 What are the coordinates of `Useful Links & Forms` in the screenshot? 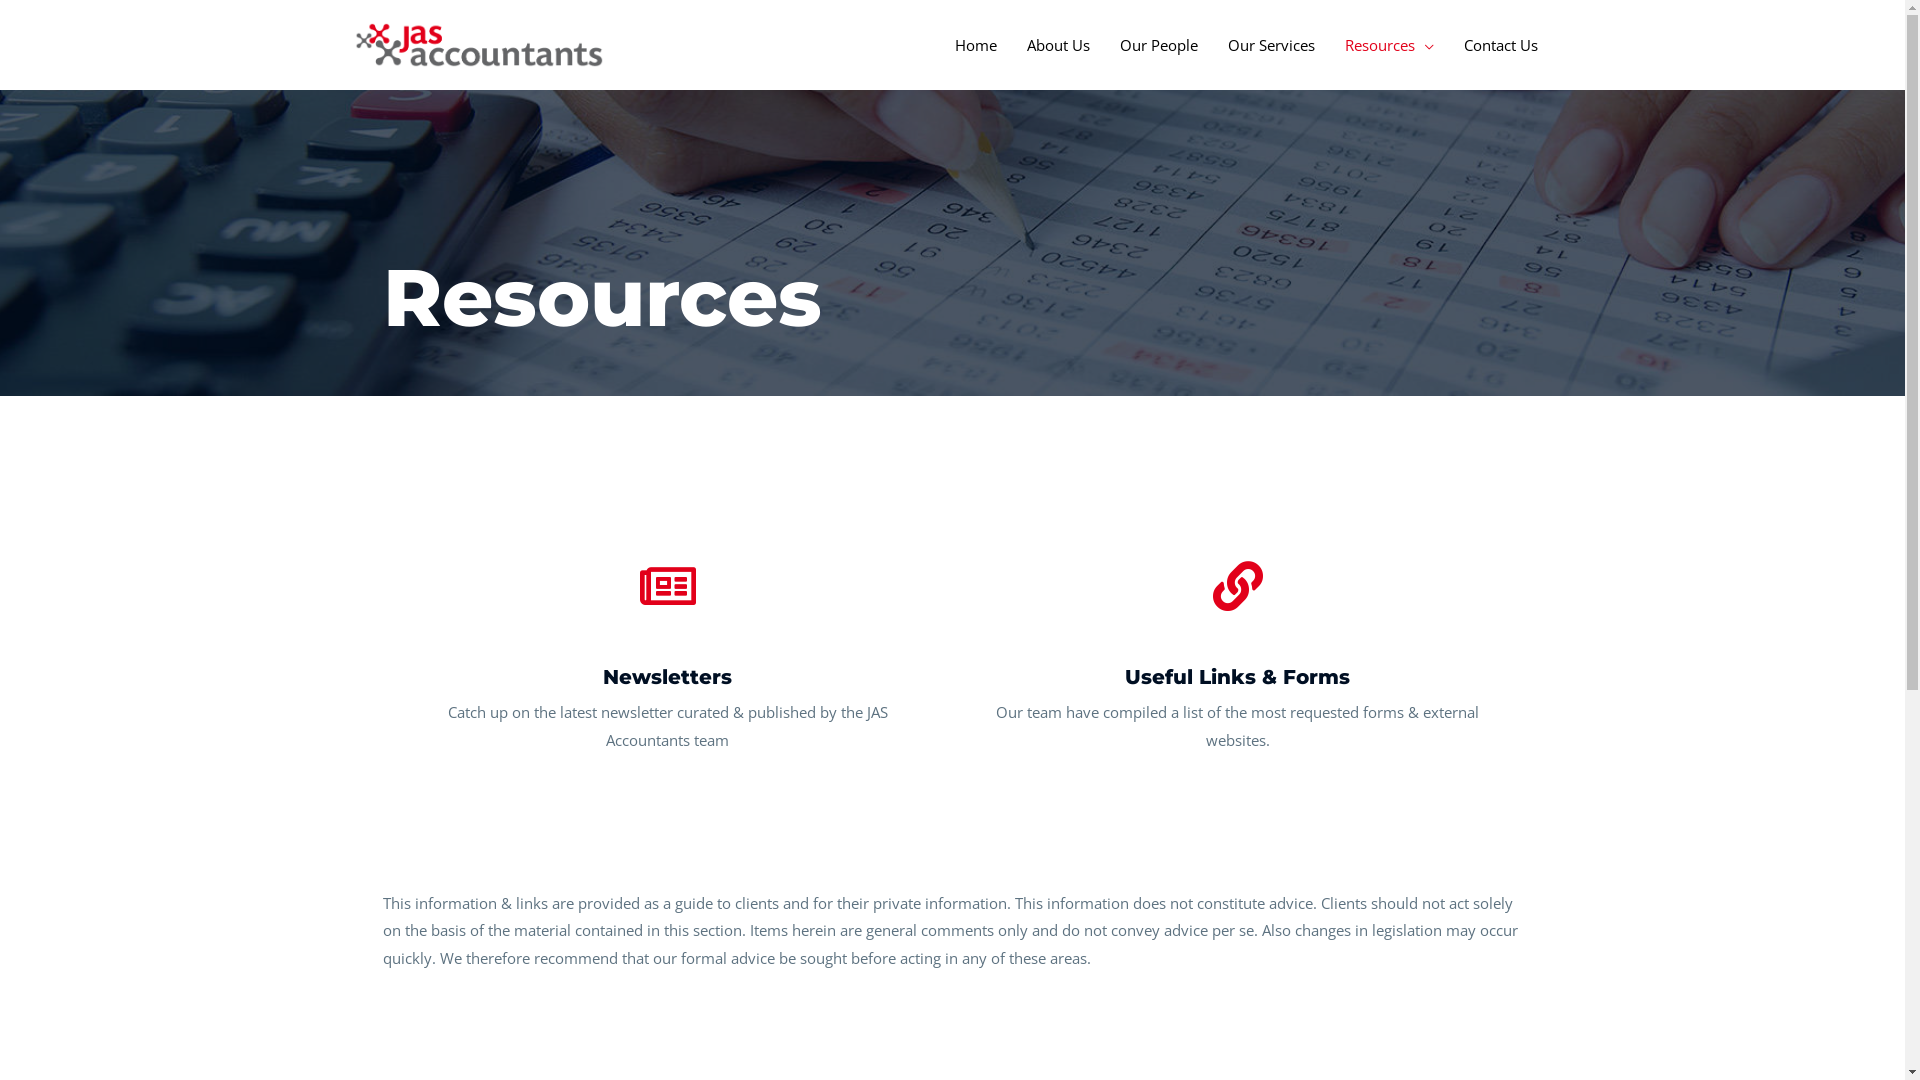 It's located at (1238, 677).